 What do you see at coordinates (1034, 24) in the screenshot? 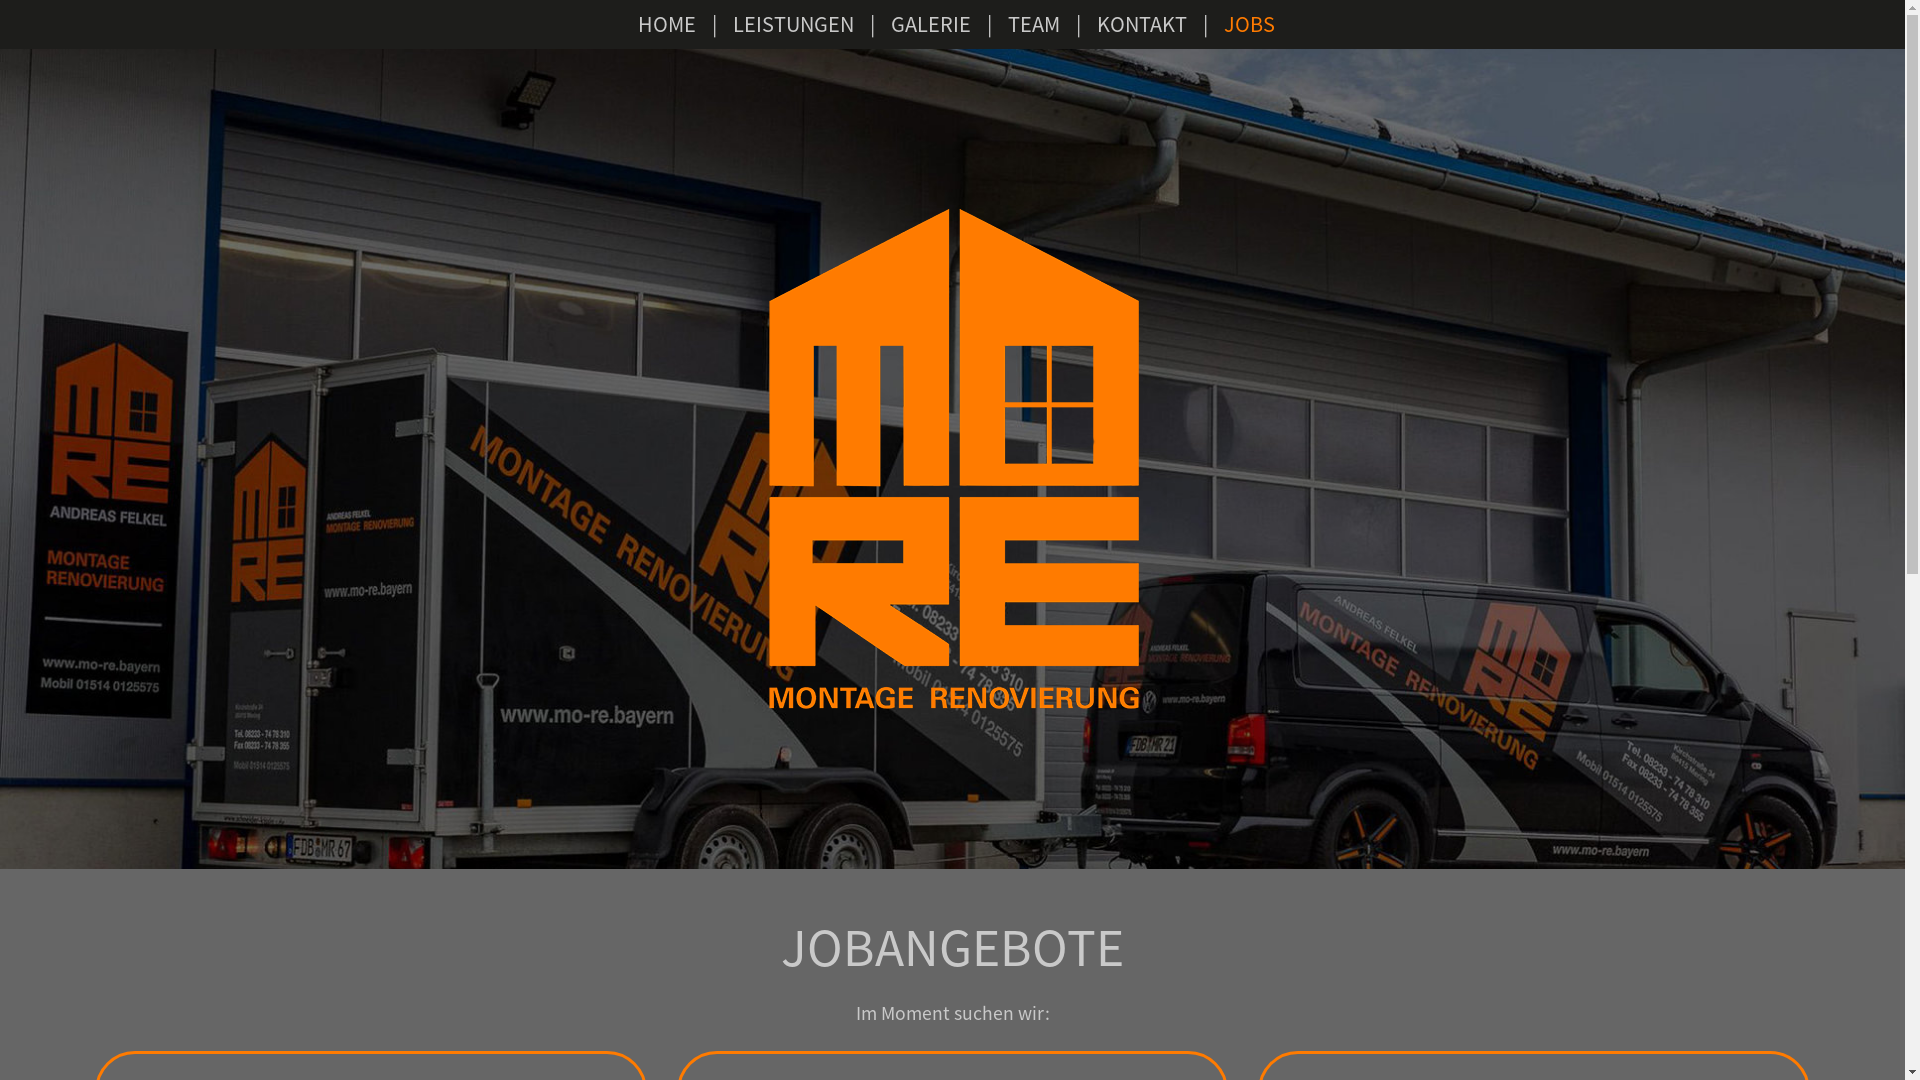
I see `TEAM` at bounding box center [1034, 24].